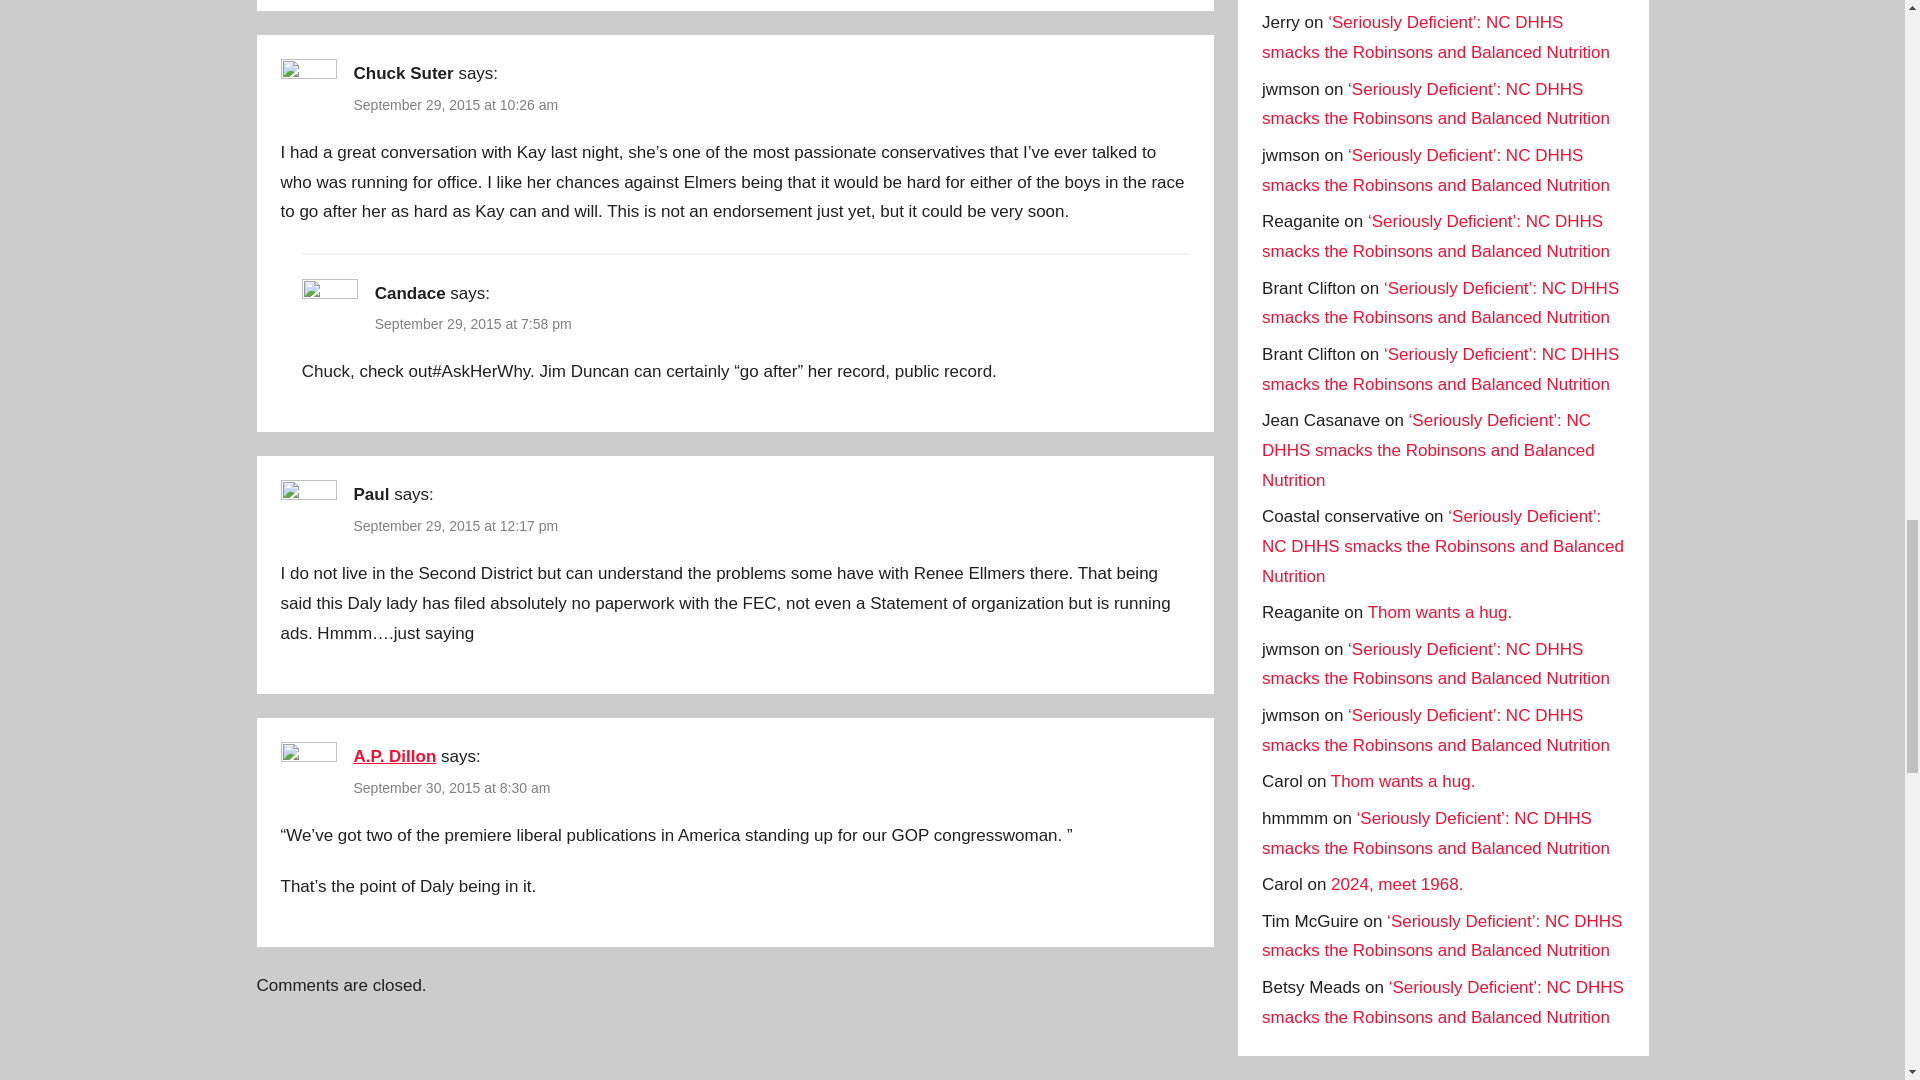 This screenshot has width=1920, height=1080. I want to click on September 29, 2015 at 12:17 pm, so click(456, 526).